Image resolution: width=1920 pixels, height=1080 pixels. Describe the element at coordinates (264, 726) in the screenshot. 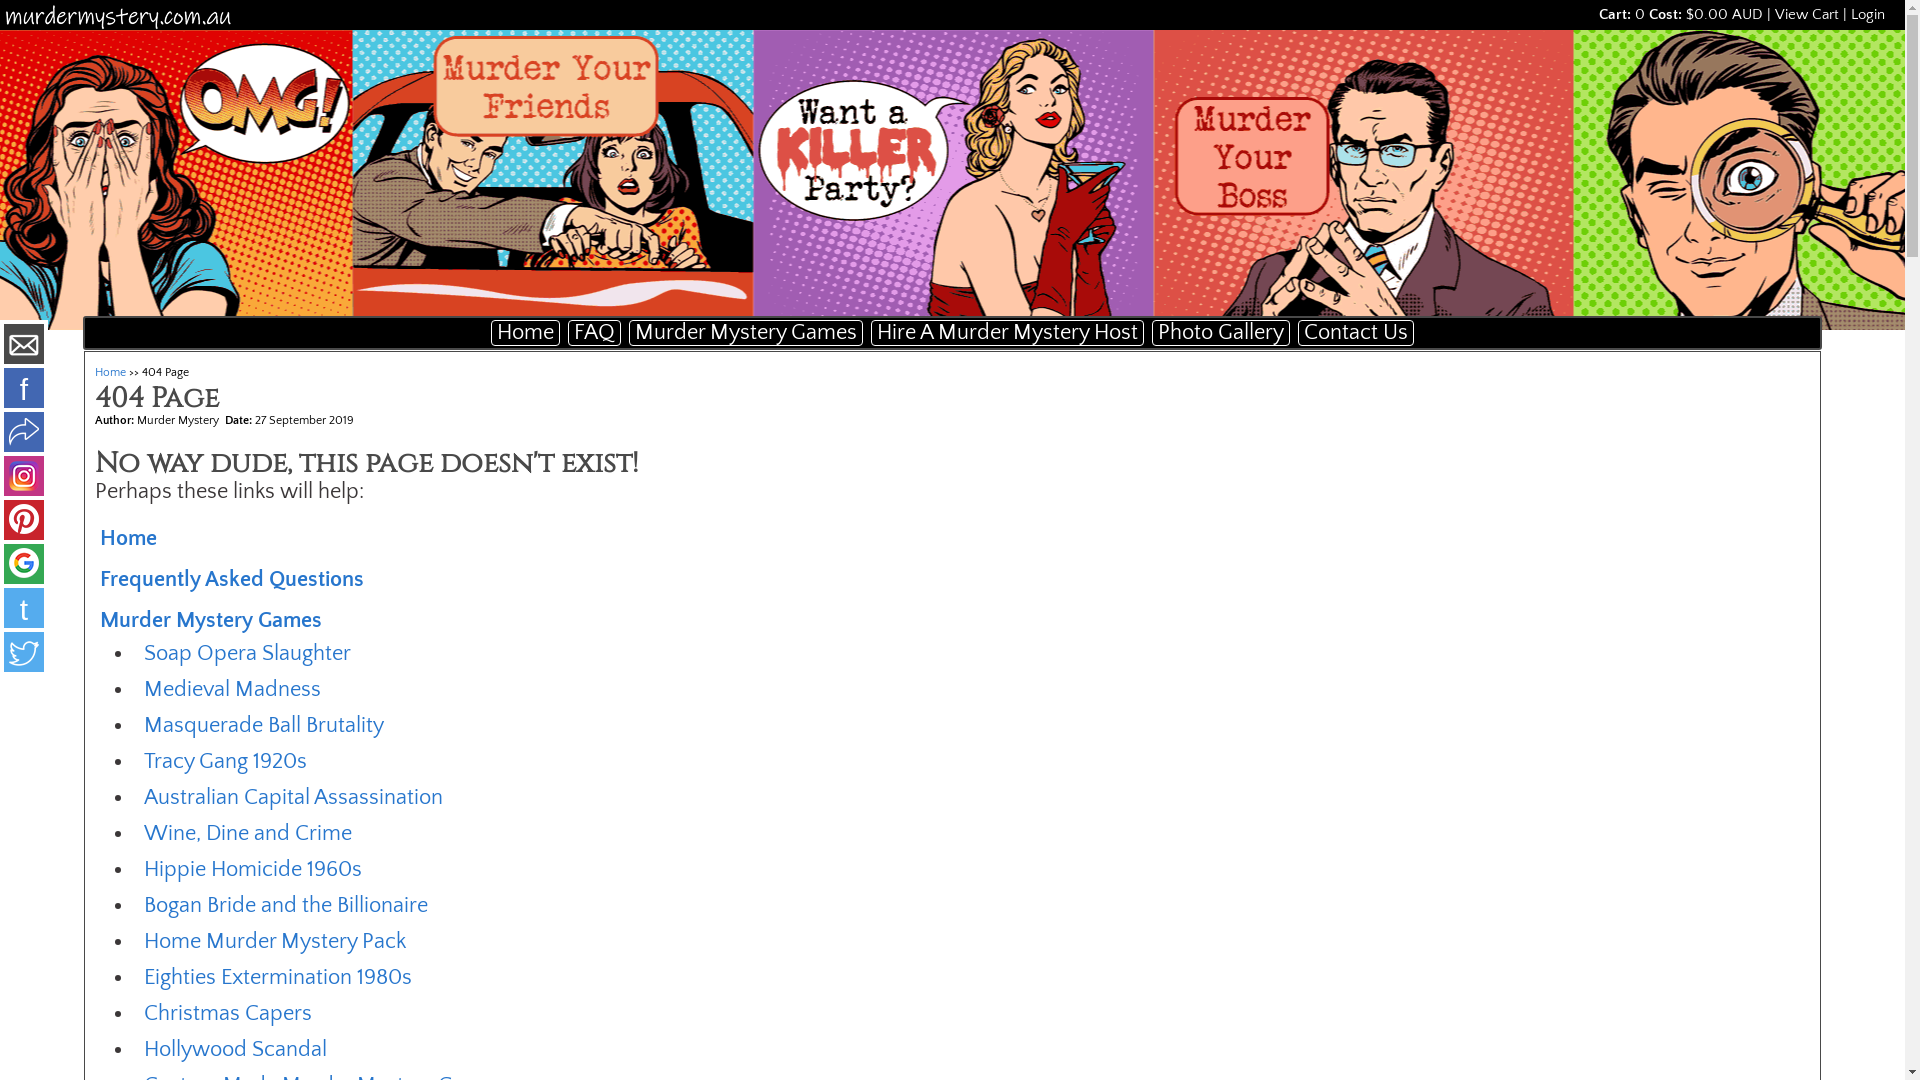

I see `Masquerade Ball Brutality` at that location.